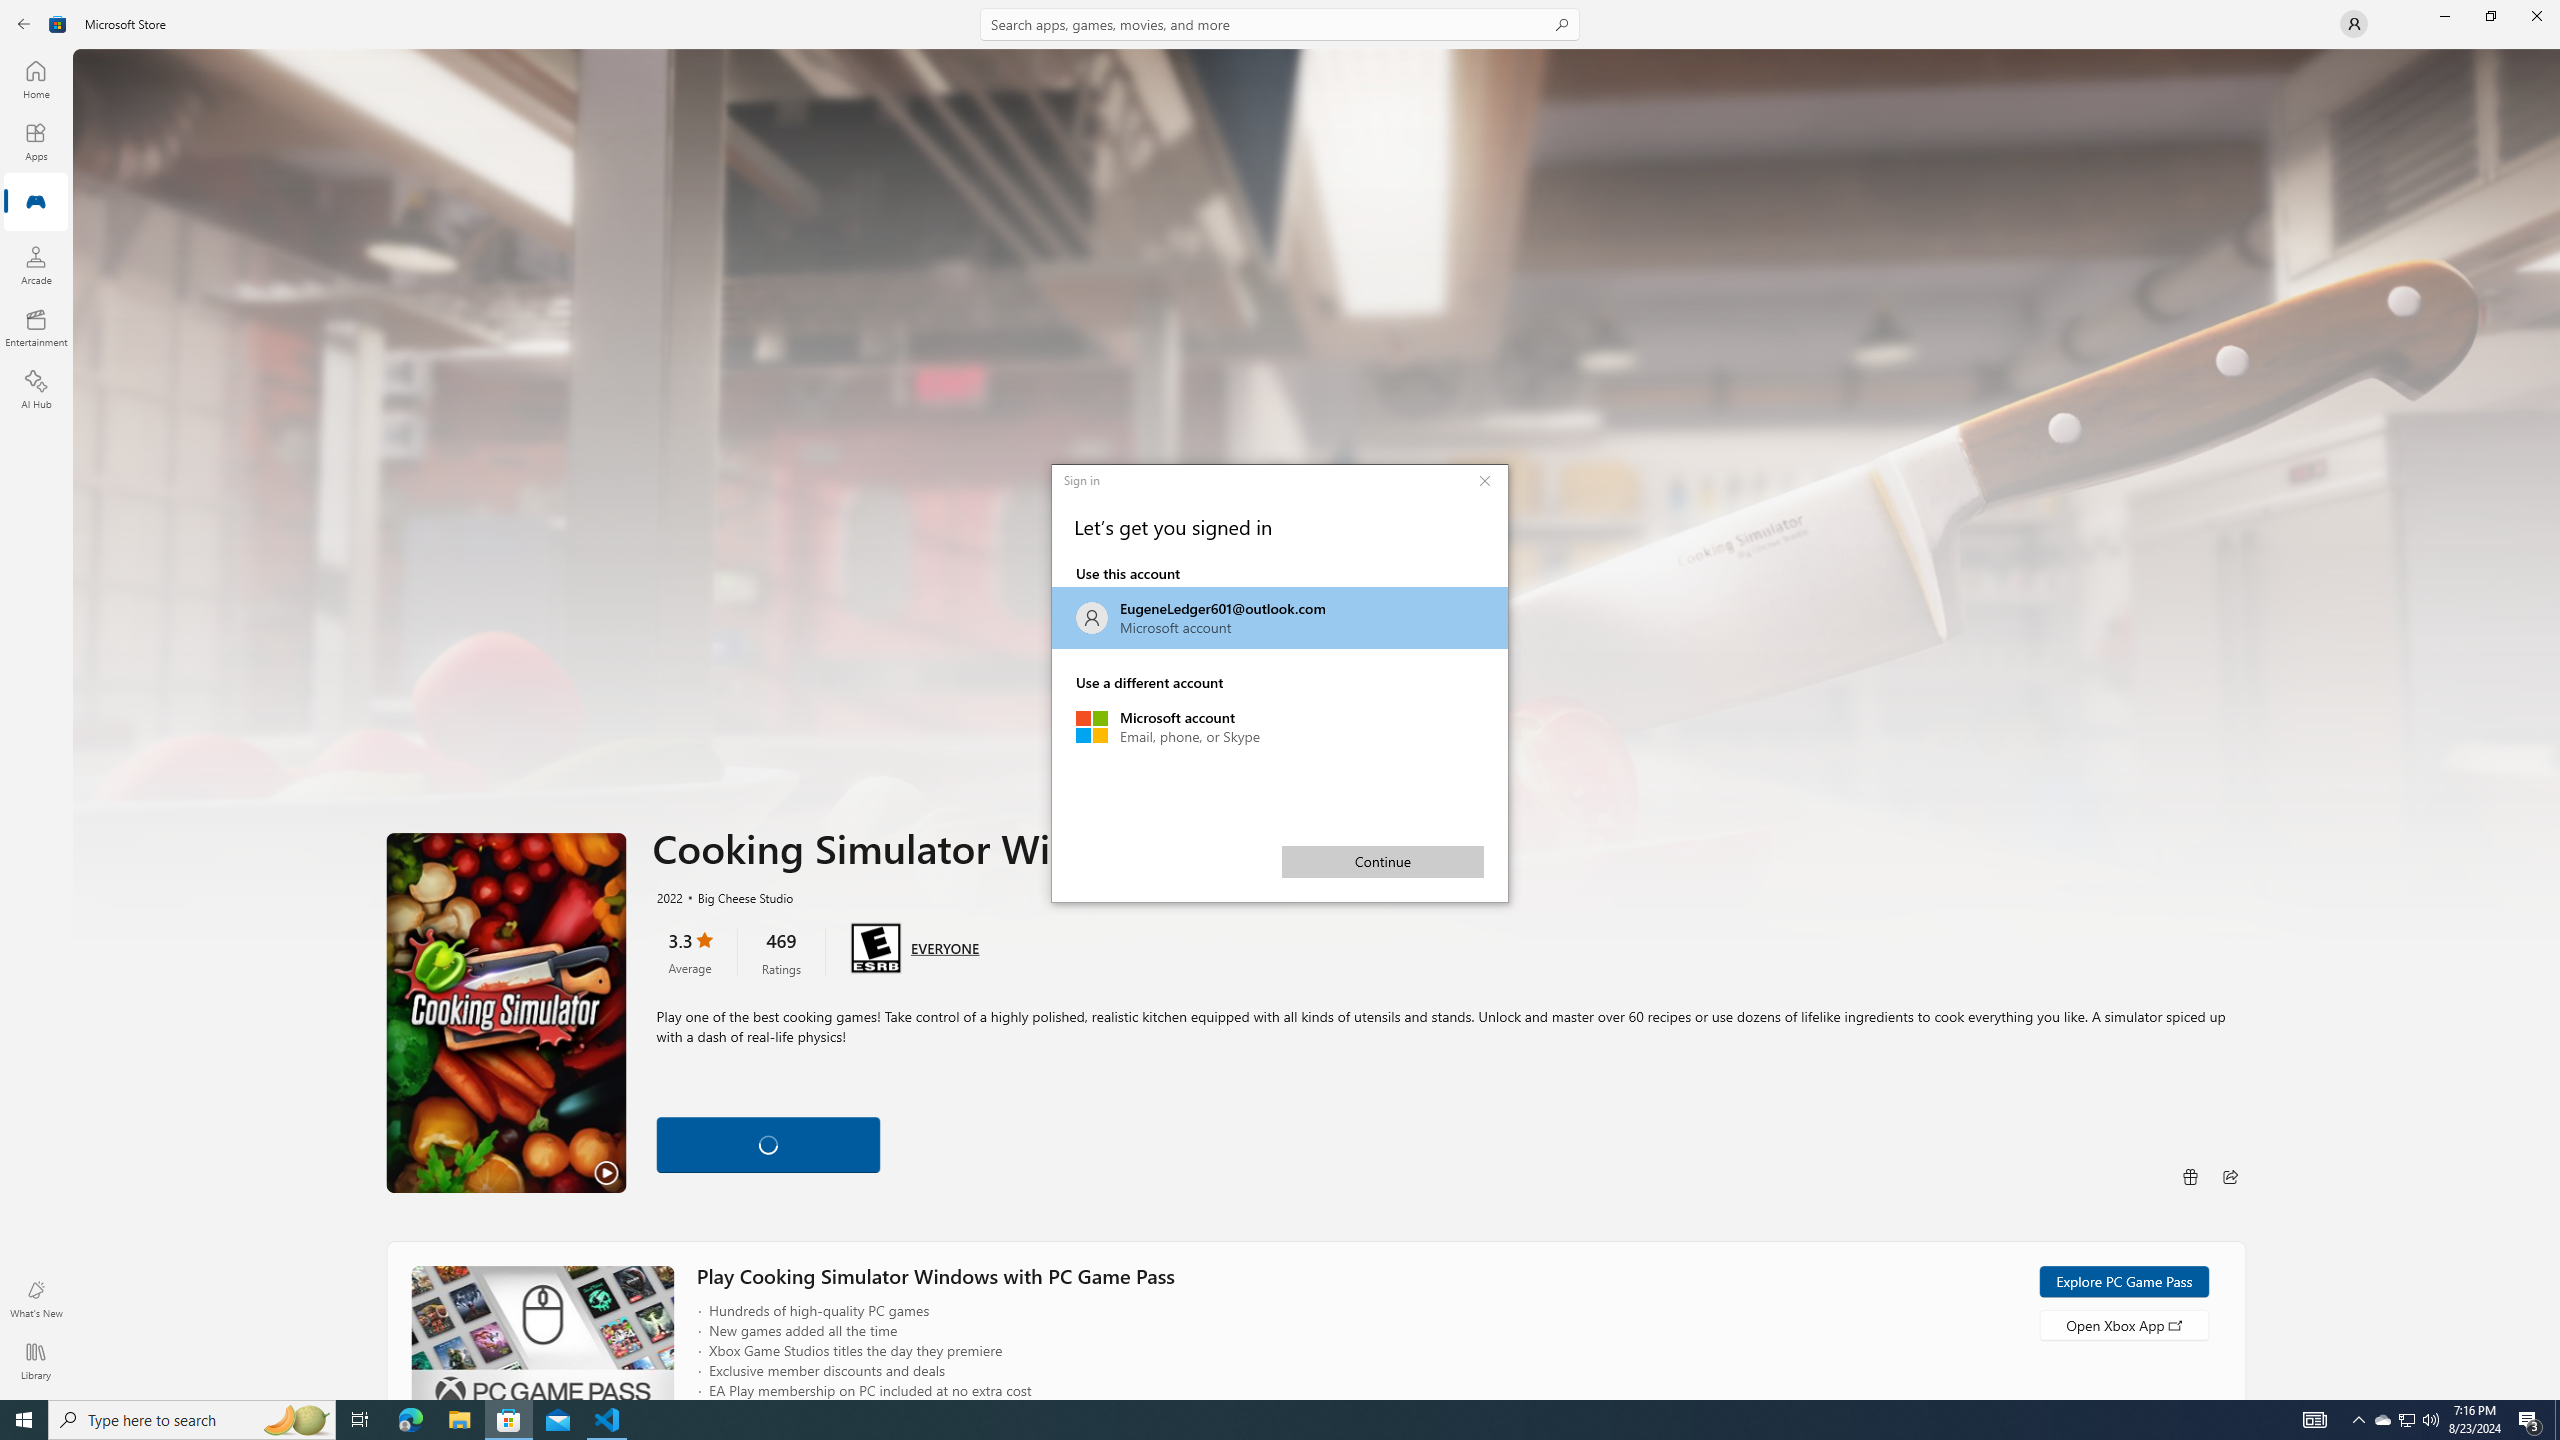 Image resolution: width=2560 pixels, height=1440 pixels. What do you see at coordinates (2406, 1420) in the screenshot?
I see `User Promoted Notification Area` at bounding box center [2406, 1420].